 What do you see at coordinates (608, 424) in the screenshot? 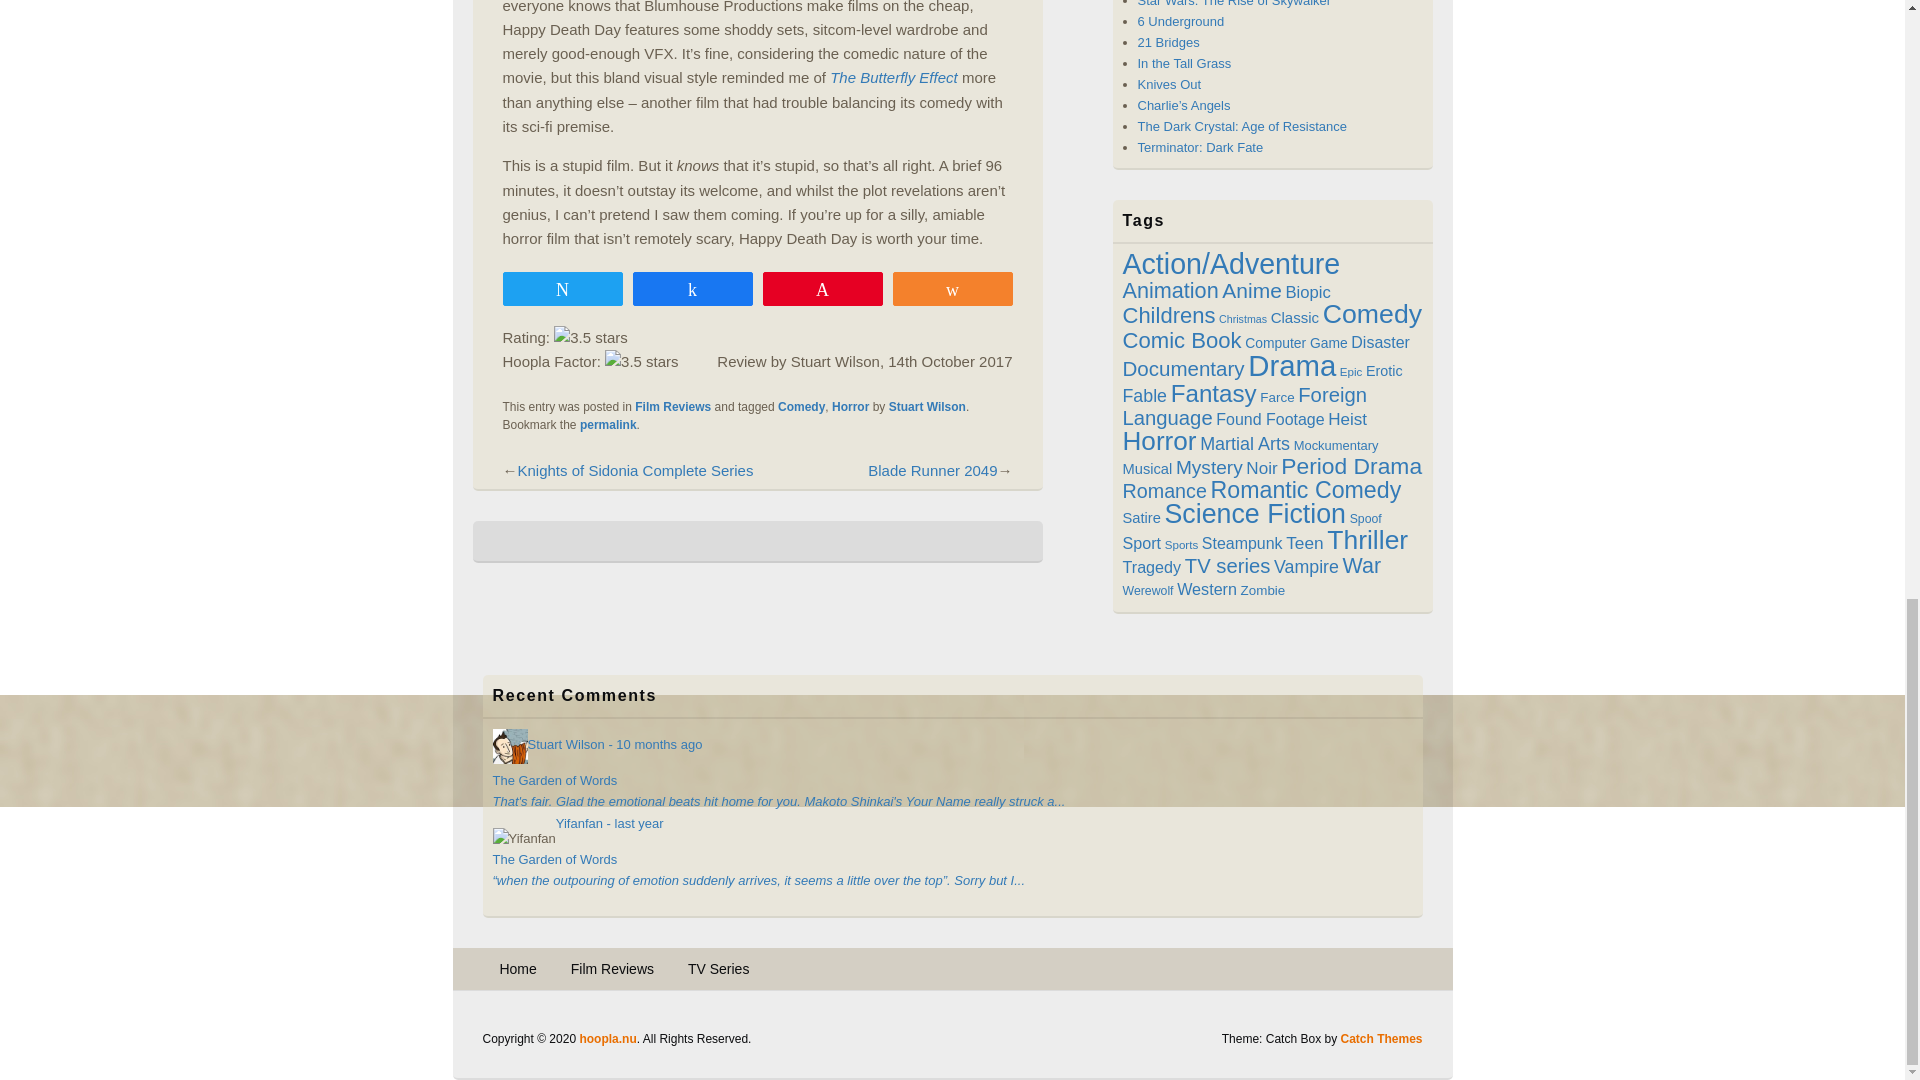
I see `permalink` at bounding box center [608, 424].